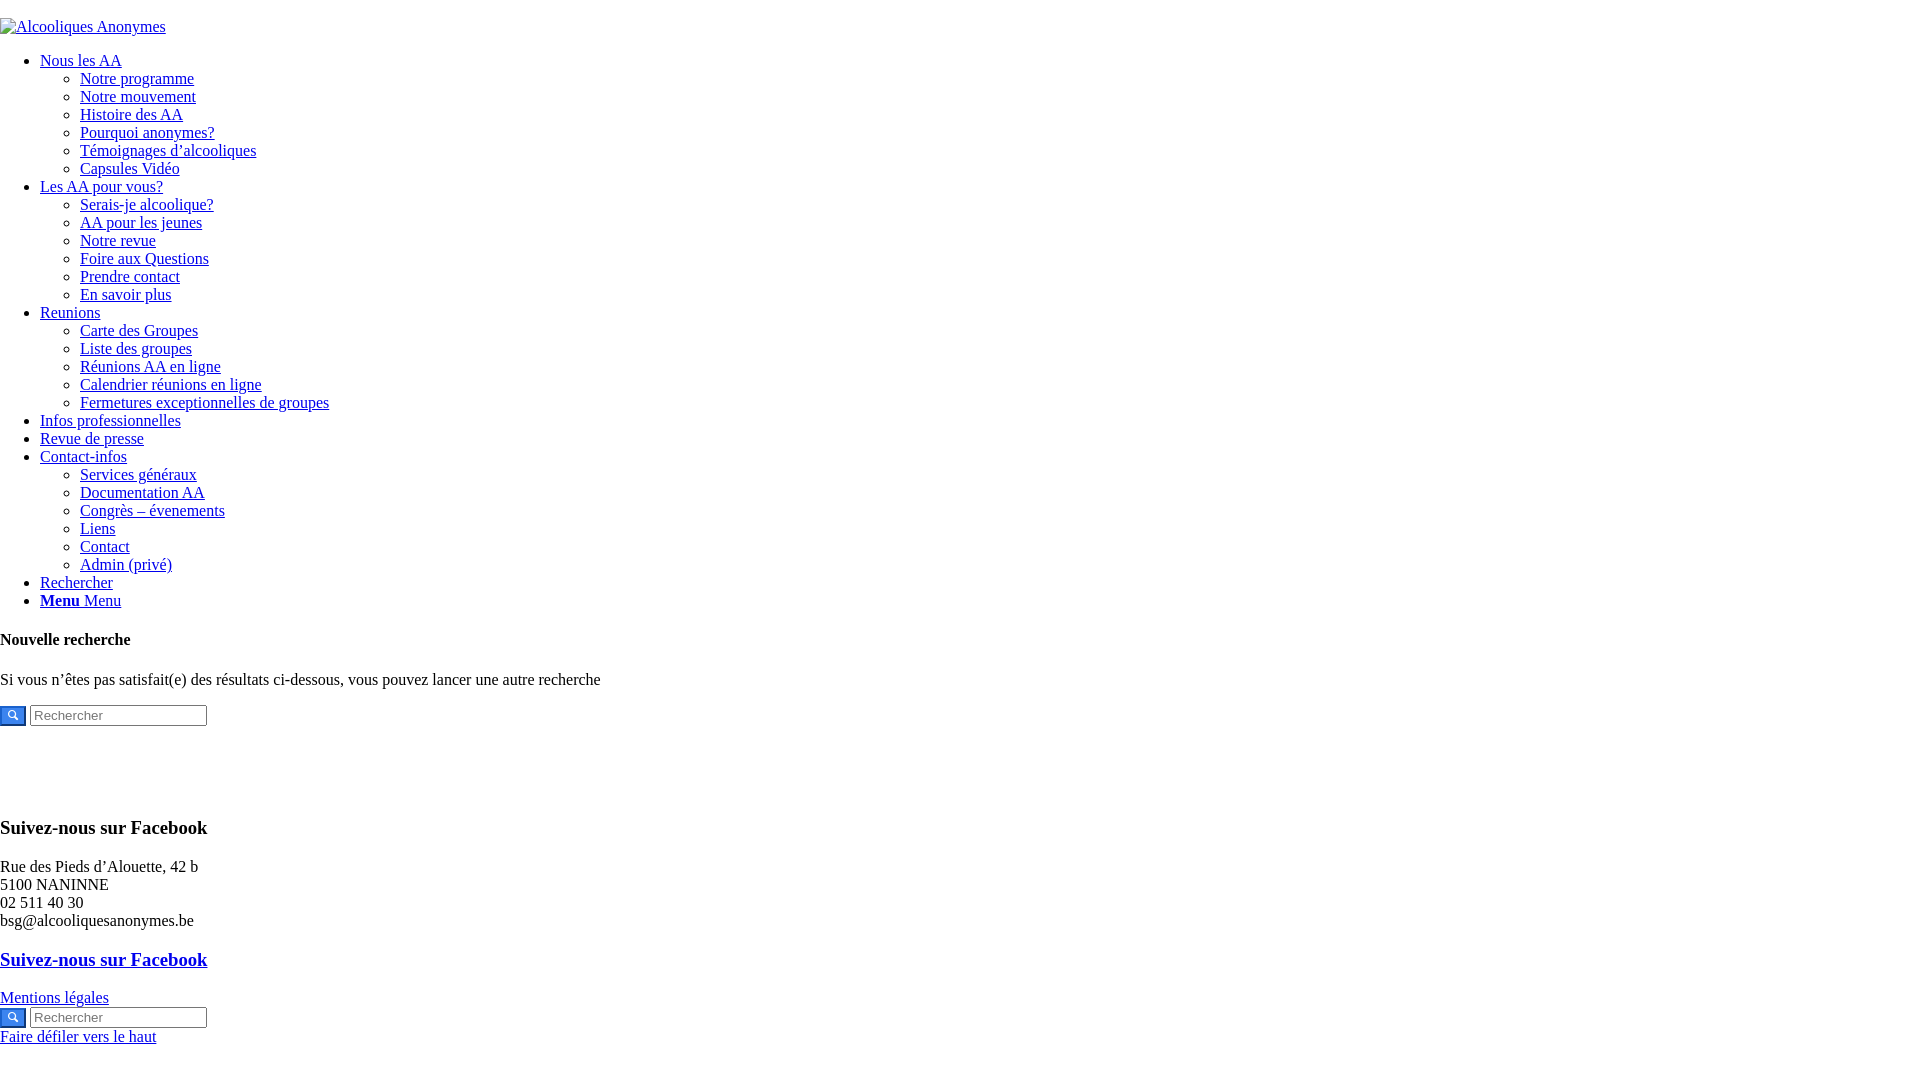 The height and width of the screenshot is (1080, 1920). What do you see at coordinates (204, 402) in the screenshot?
I see `Fermetures exceptionnelles de groupes` at bounding box center [204, 402].